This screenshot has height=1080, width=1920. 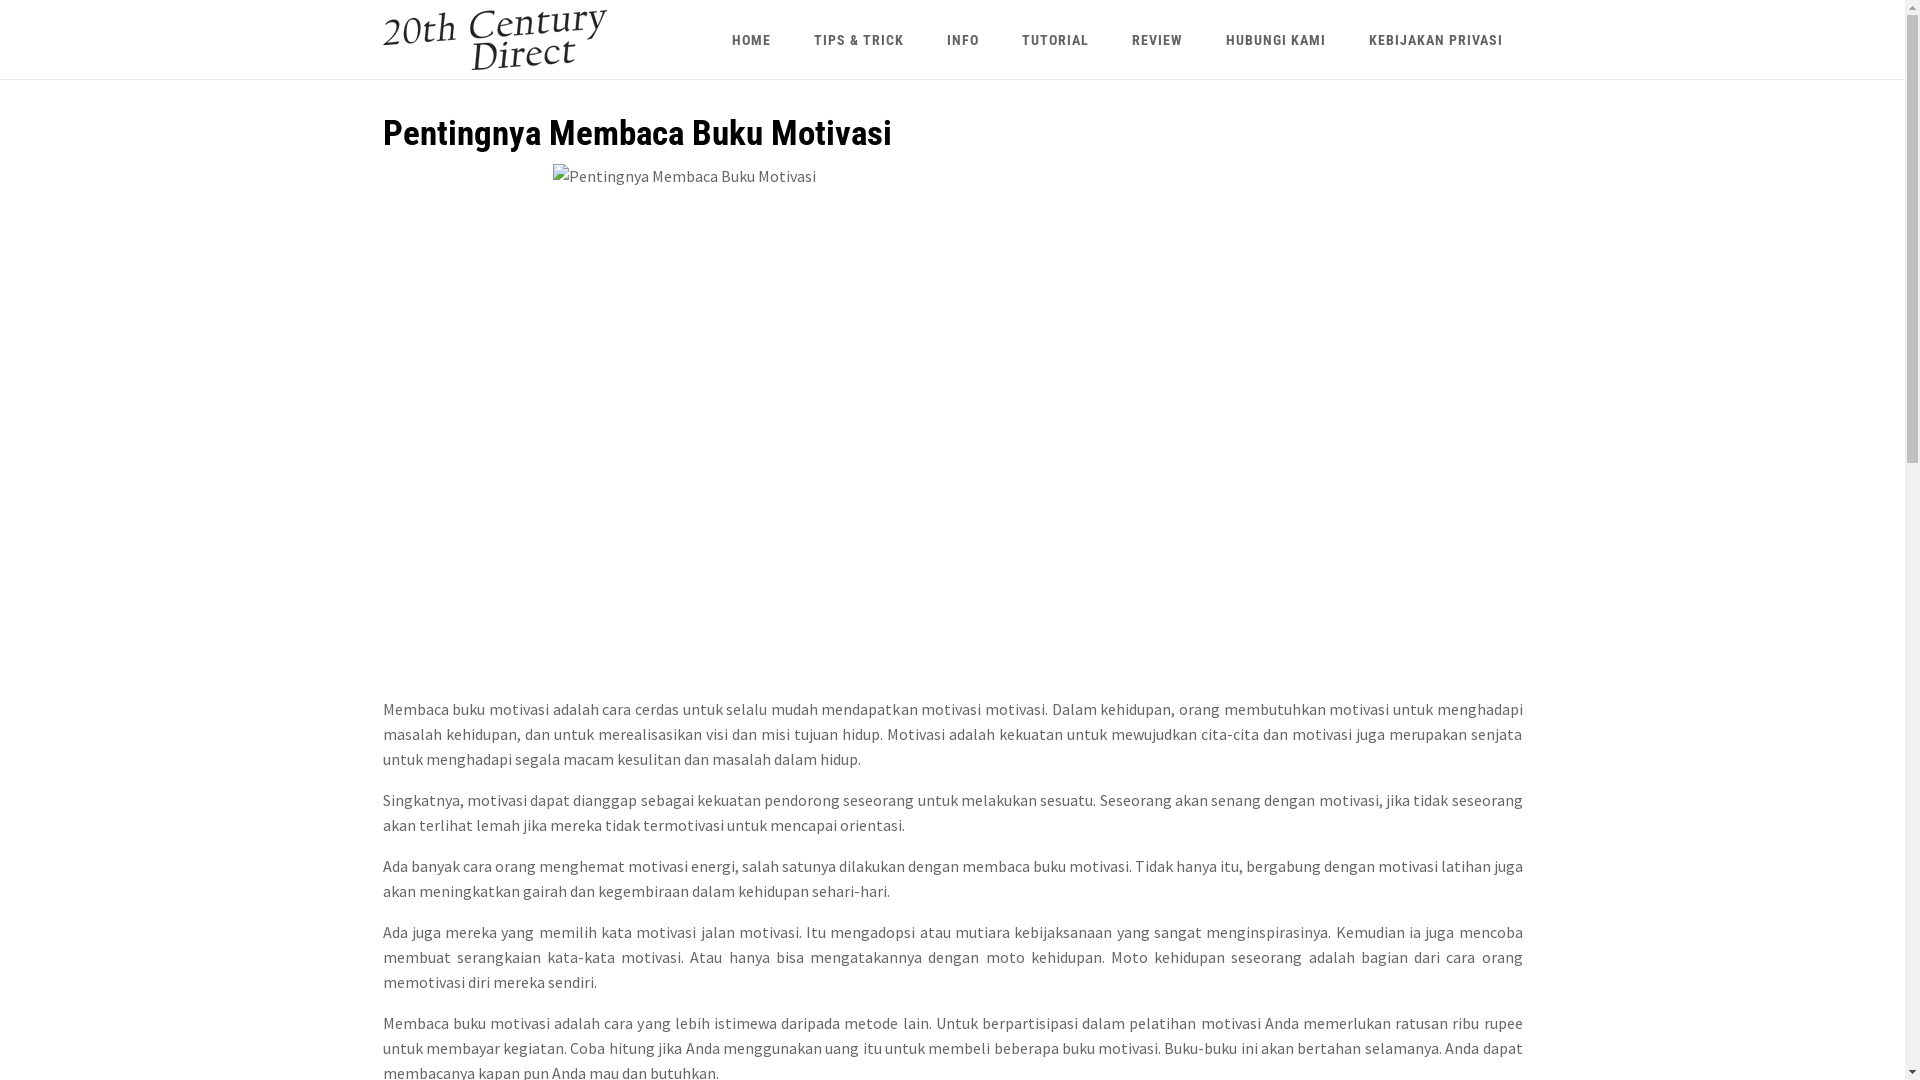 What do you see at coordinates (859, 40) in the screenshot?
I see `TIPS & TRICK` at bounding box center [859, 40].